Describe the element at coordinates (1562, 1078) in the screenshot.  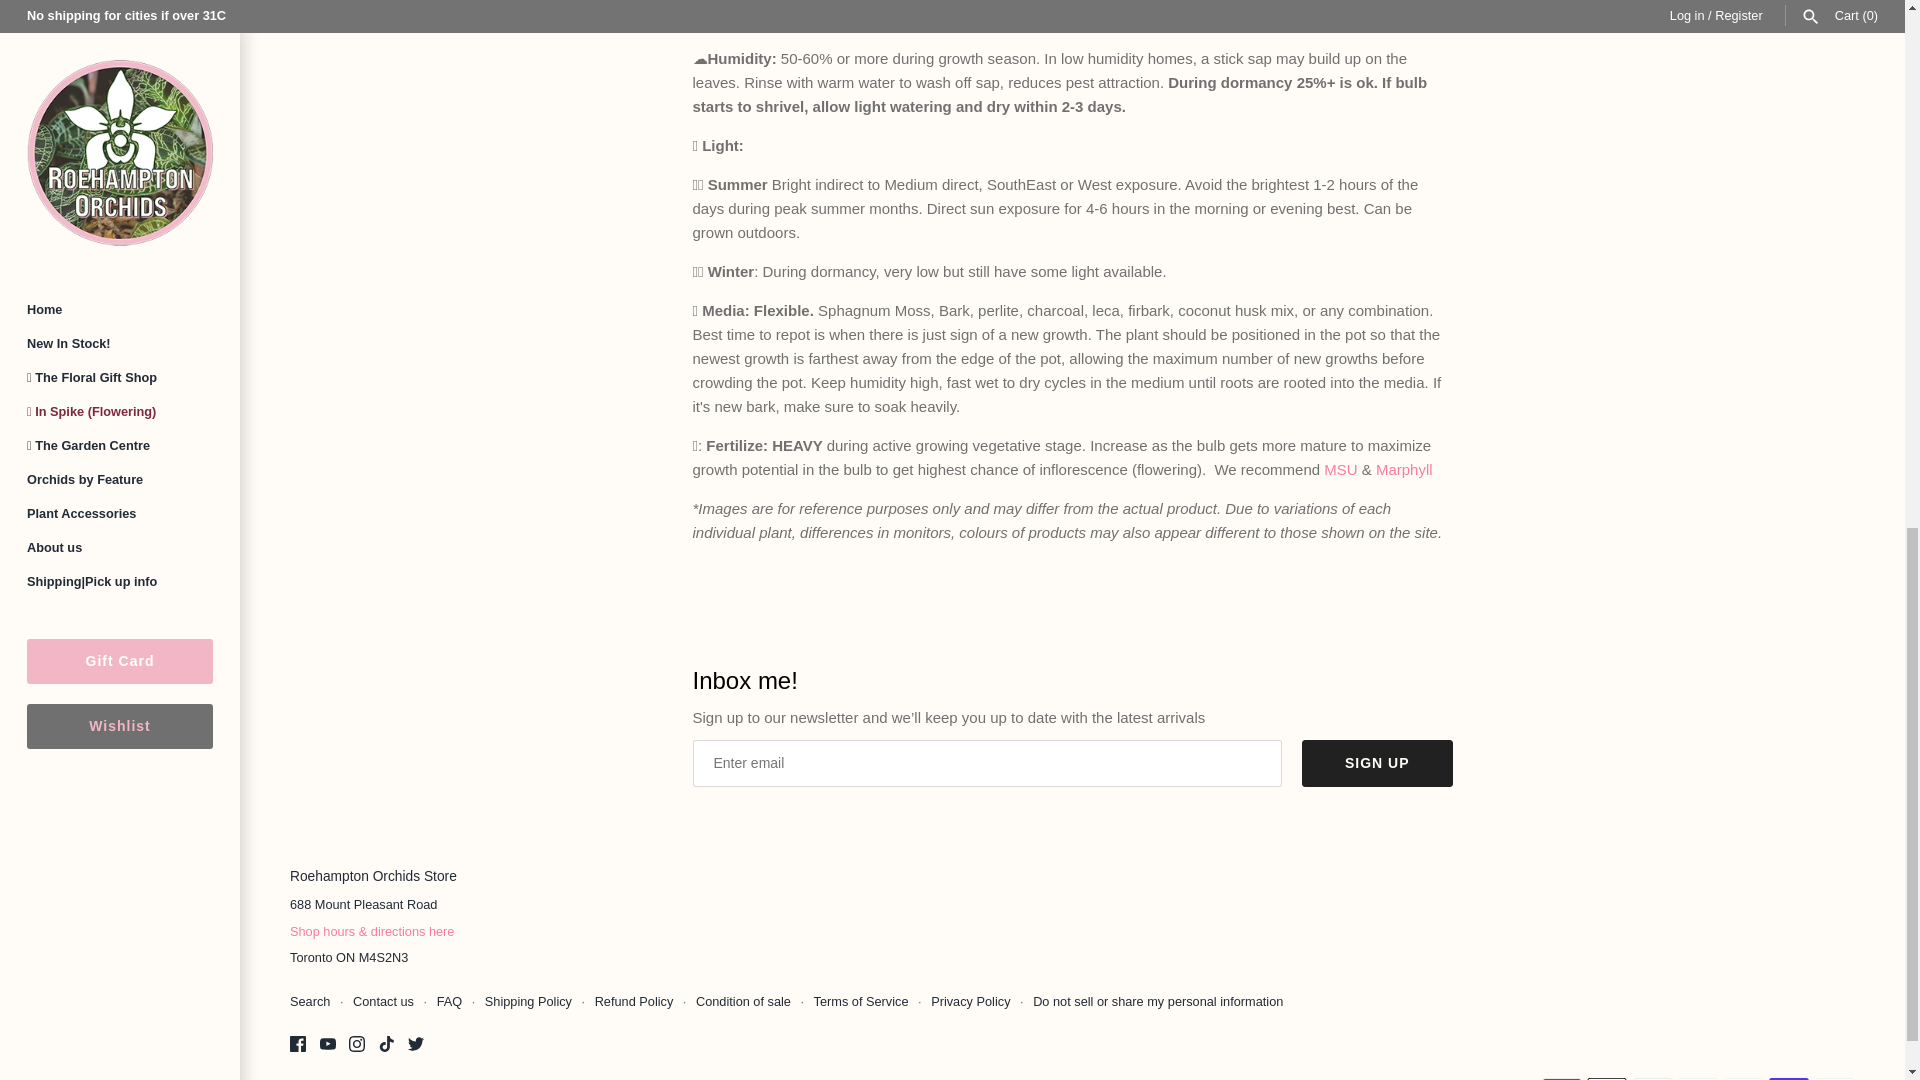
I see `American Express` at that location.